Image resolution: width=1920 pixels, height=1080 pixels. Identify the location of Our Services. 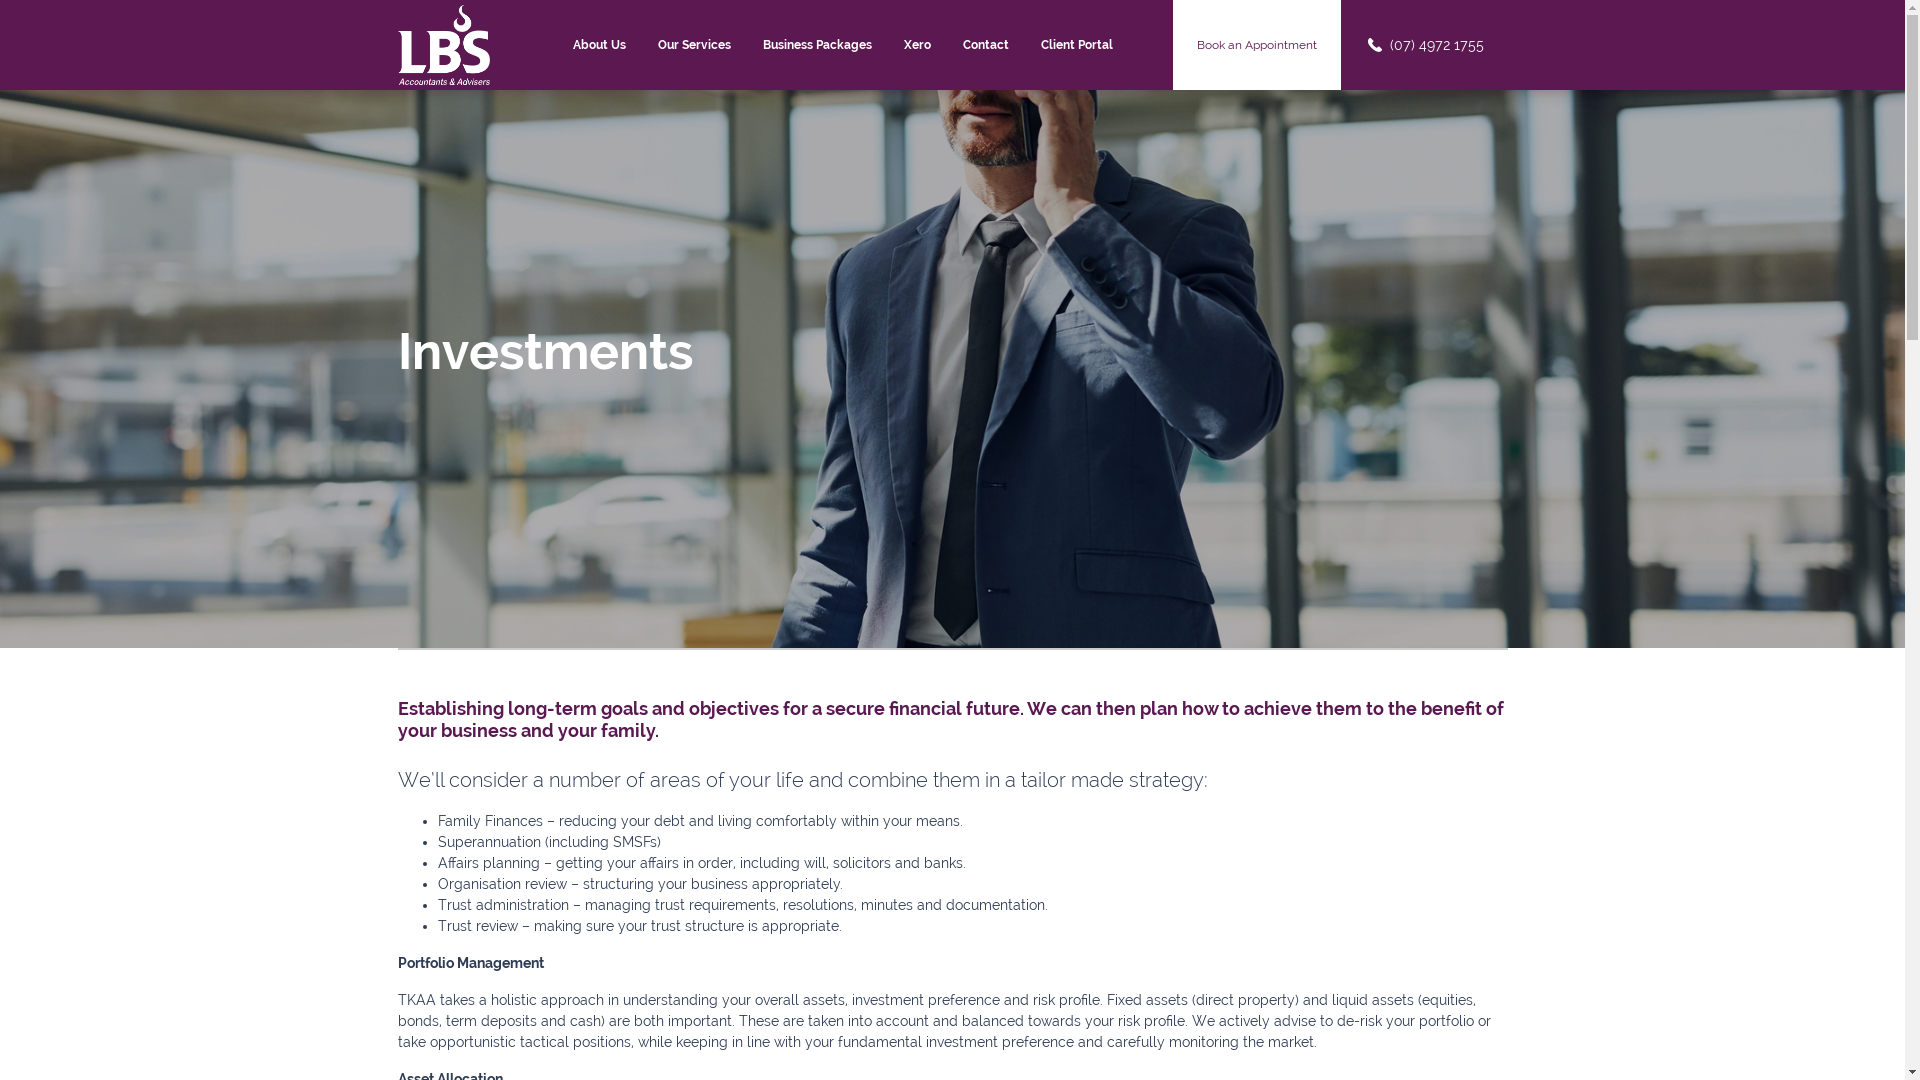
(694, 45).